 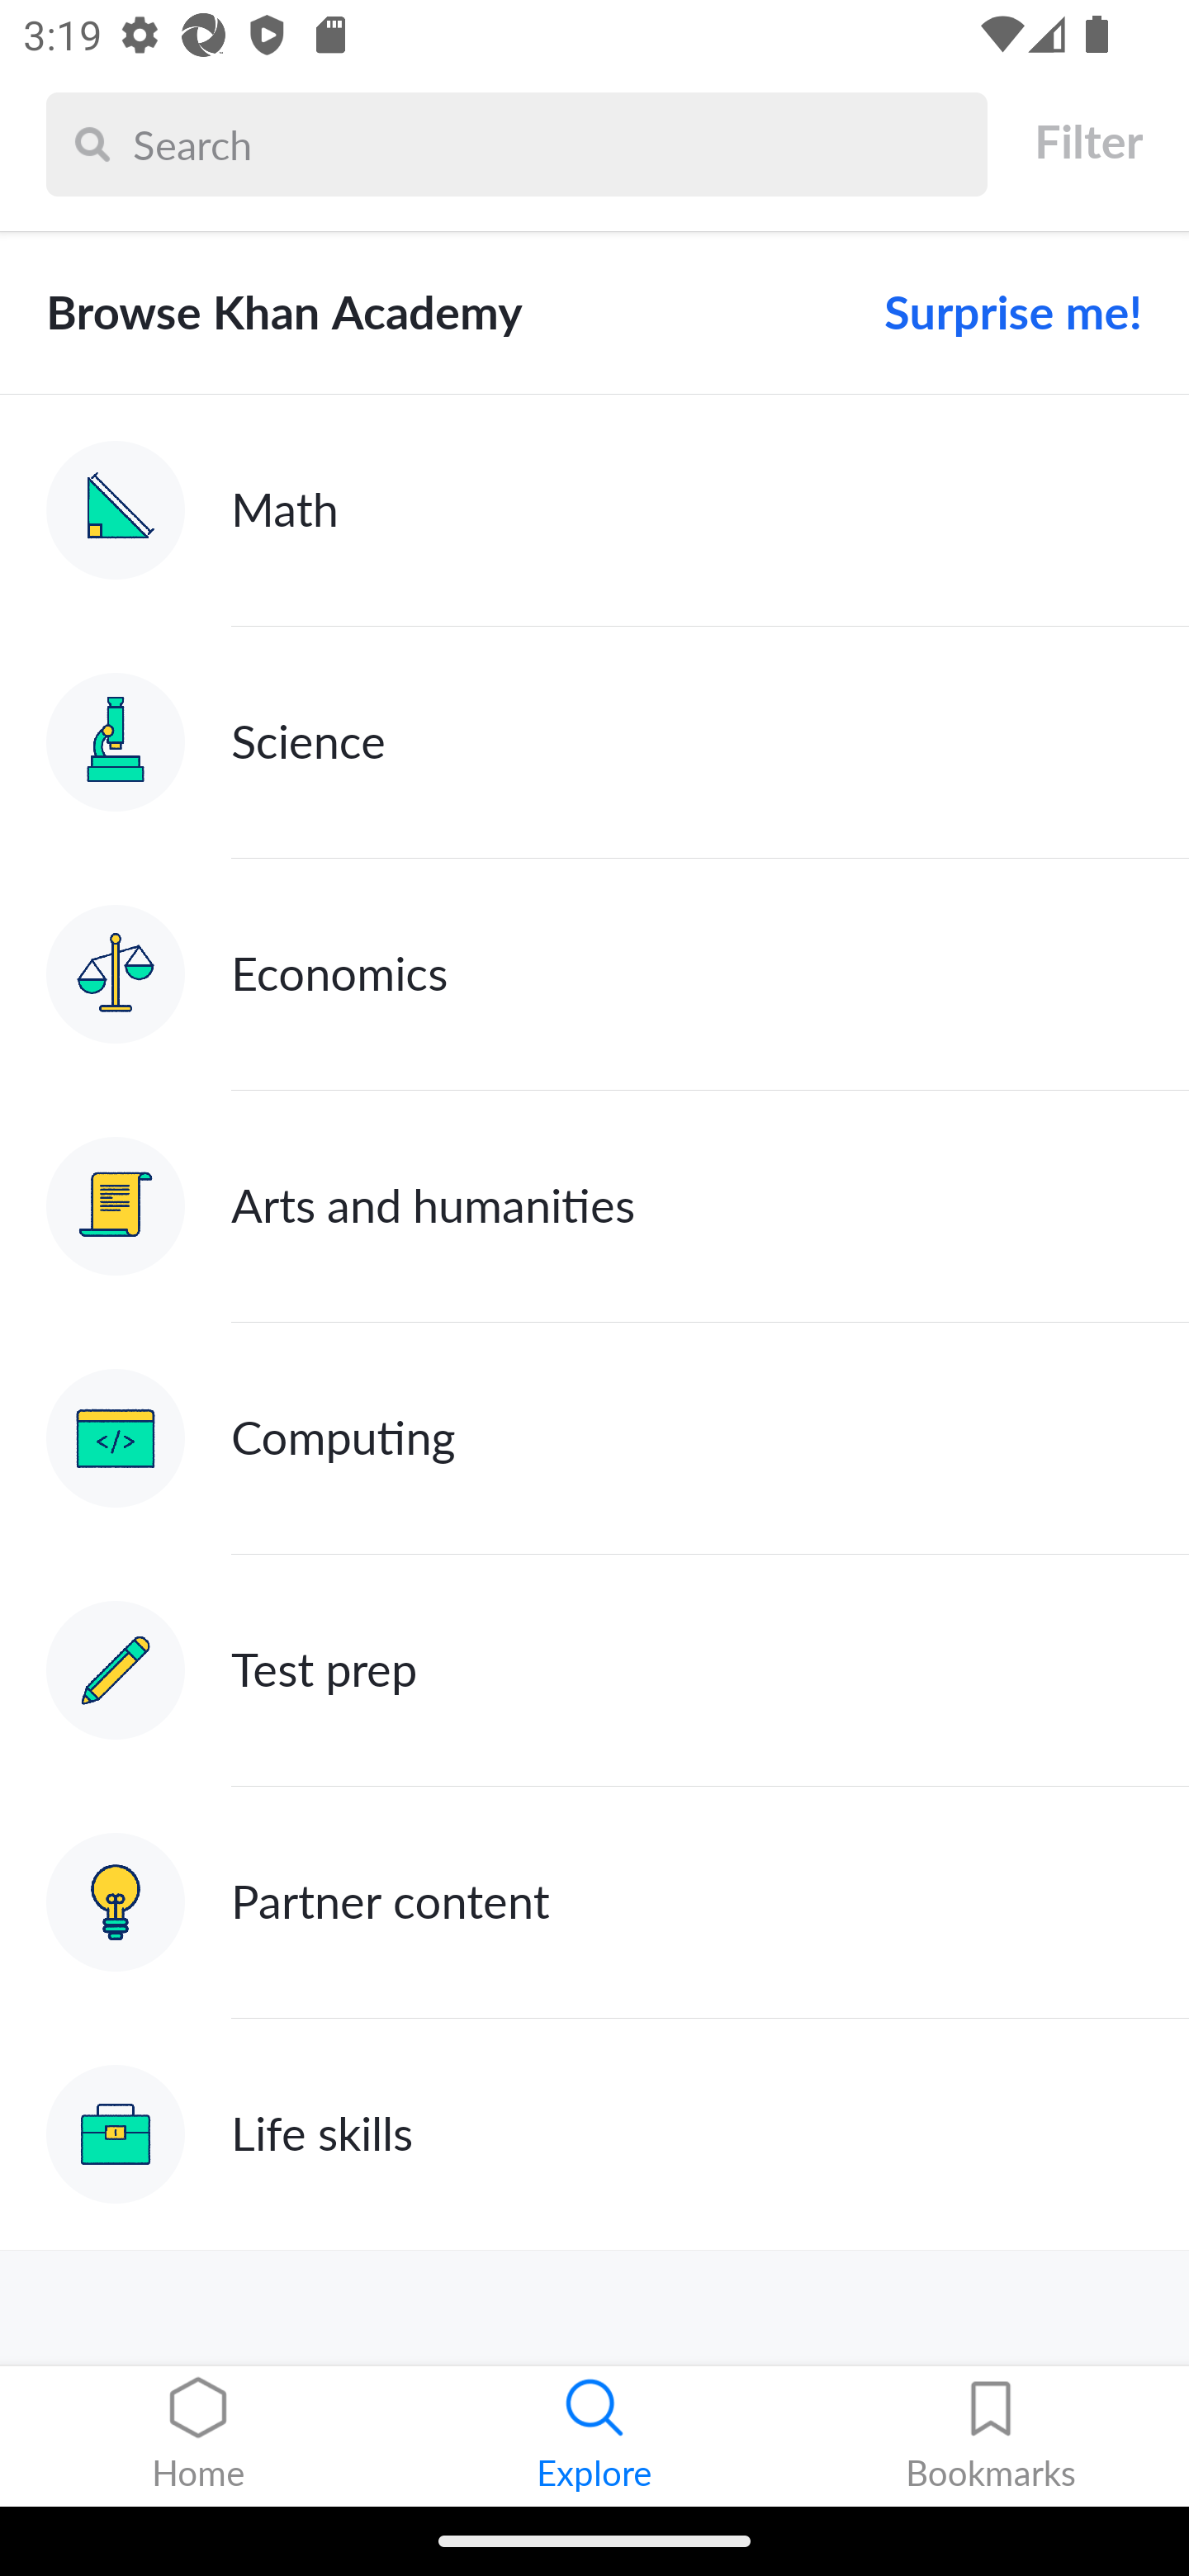 I want to click on Search, so click(x=552, y=144).